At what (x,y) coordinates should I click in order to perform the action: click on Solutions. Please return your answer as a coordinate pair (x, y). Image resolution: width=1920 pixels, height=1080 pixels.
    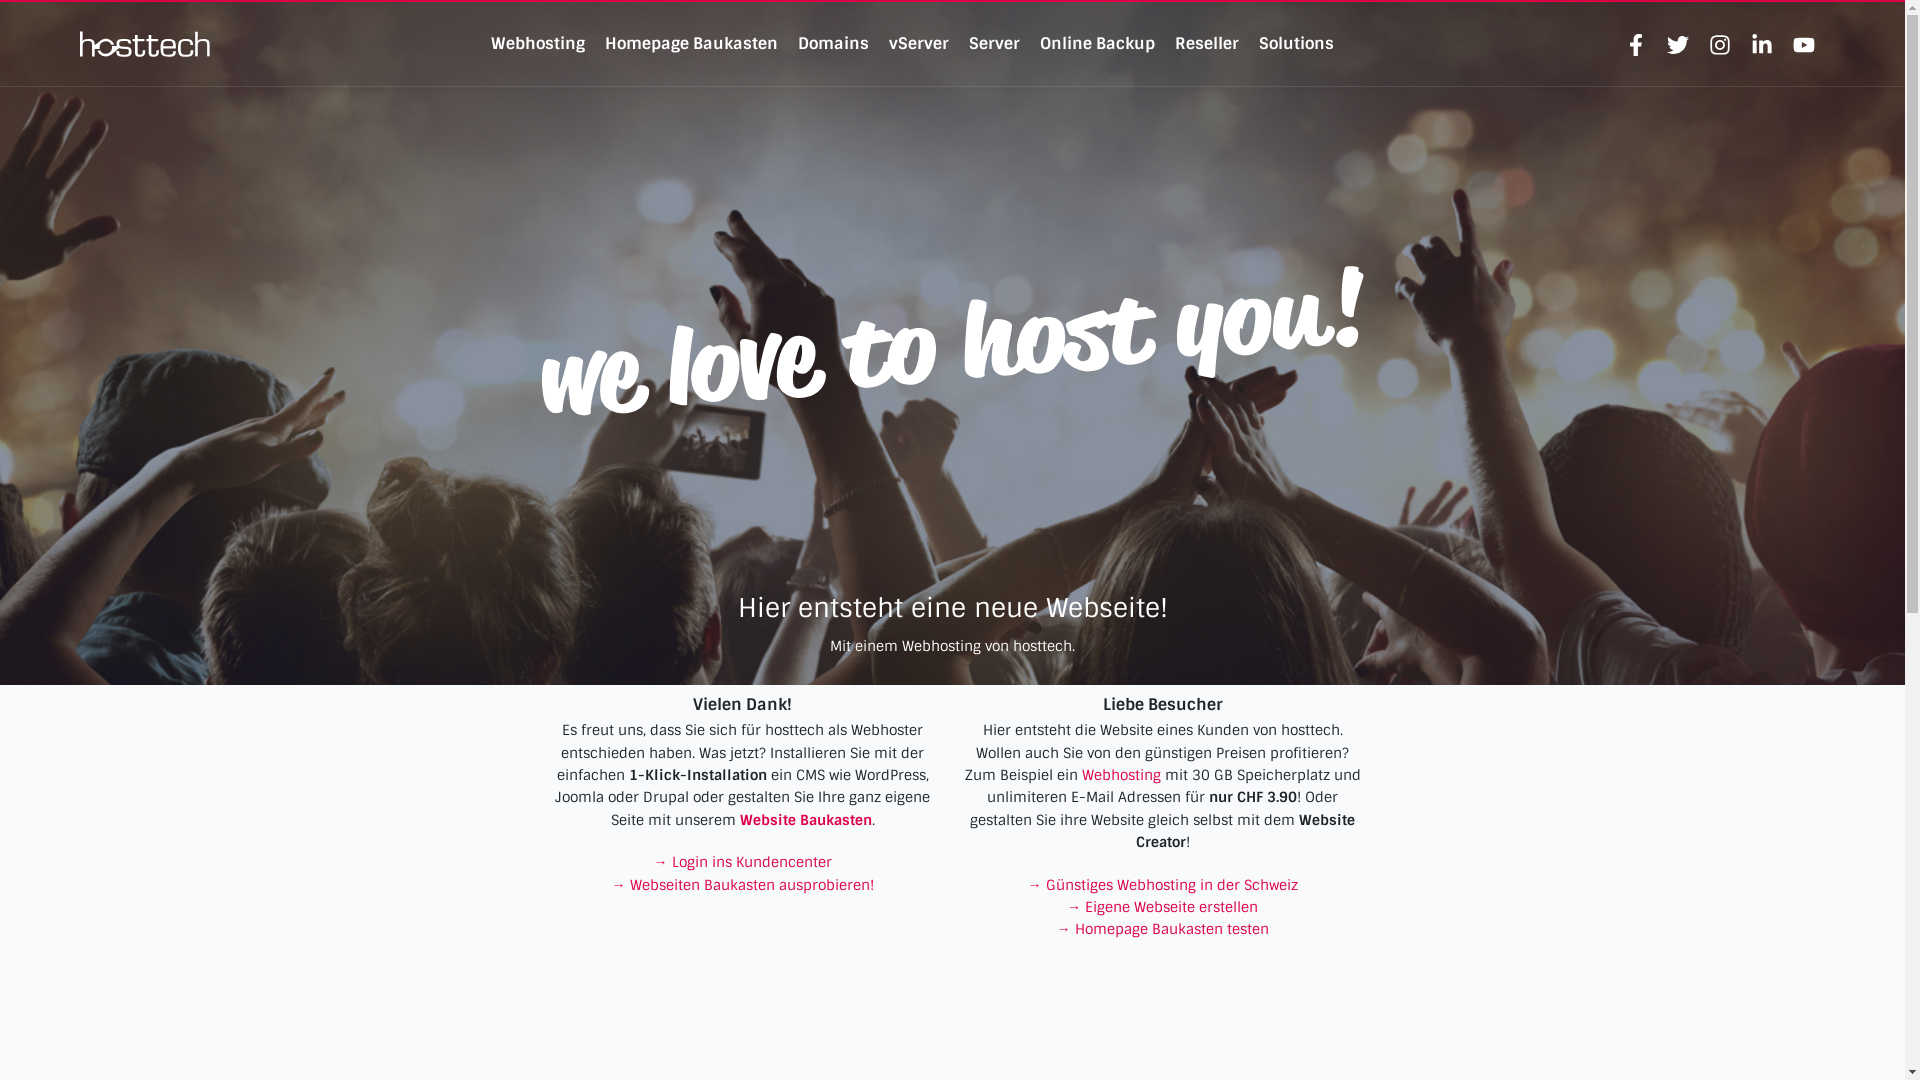
    Looking at the image, I should click on (1296, 44).